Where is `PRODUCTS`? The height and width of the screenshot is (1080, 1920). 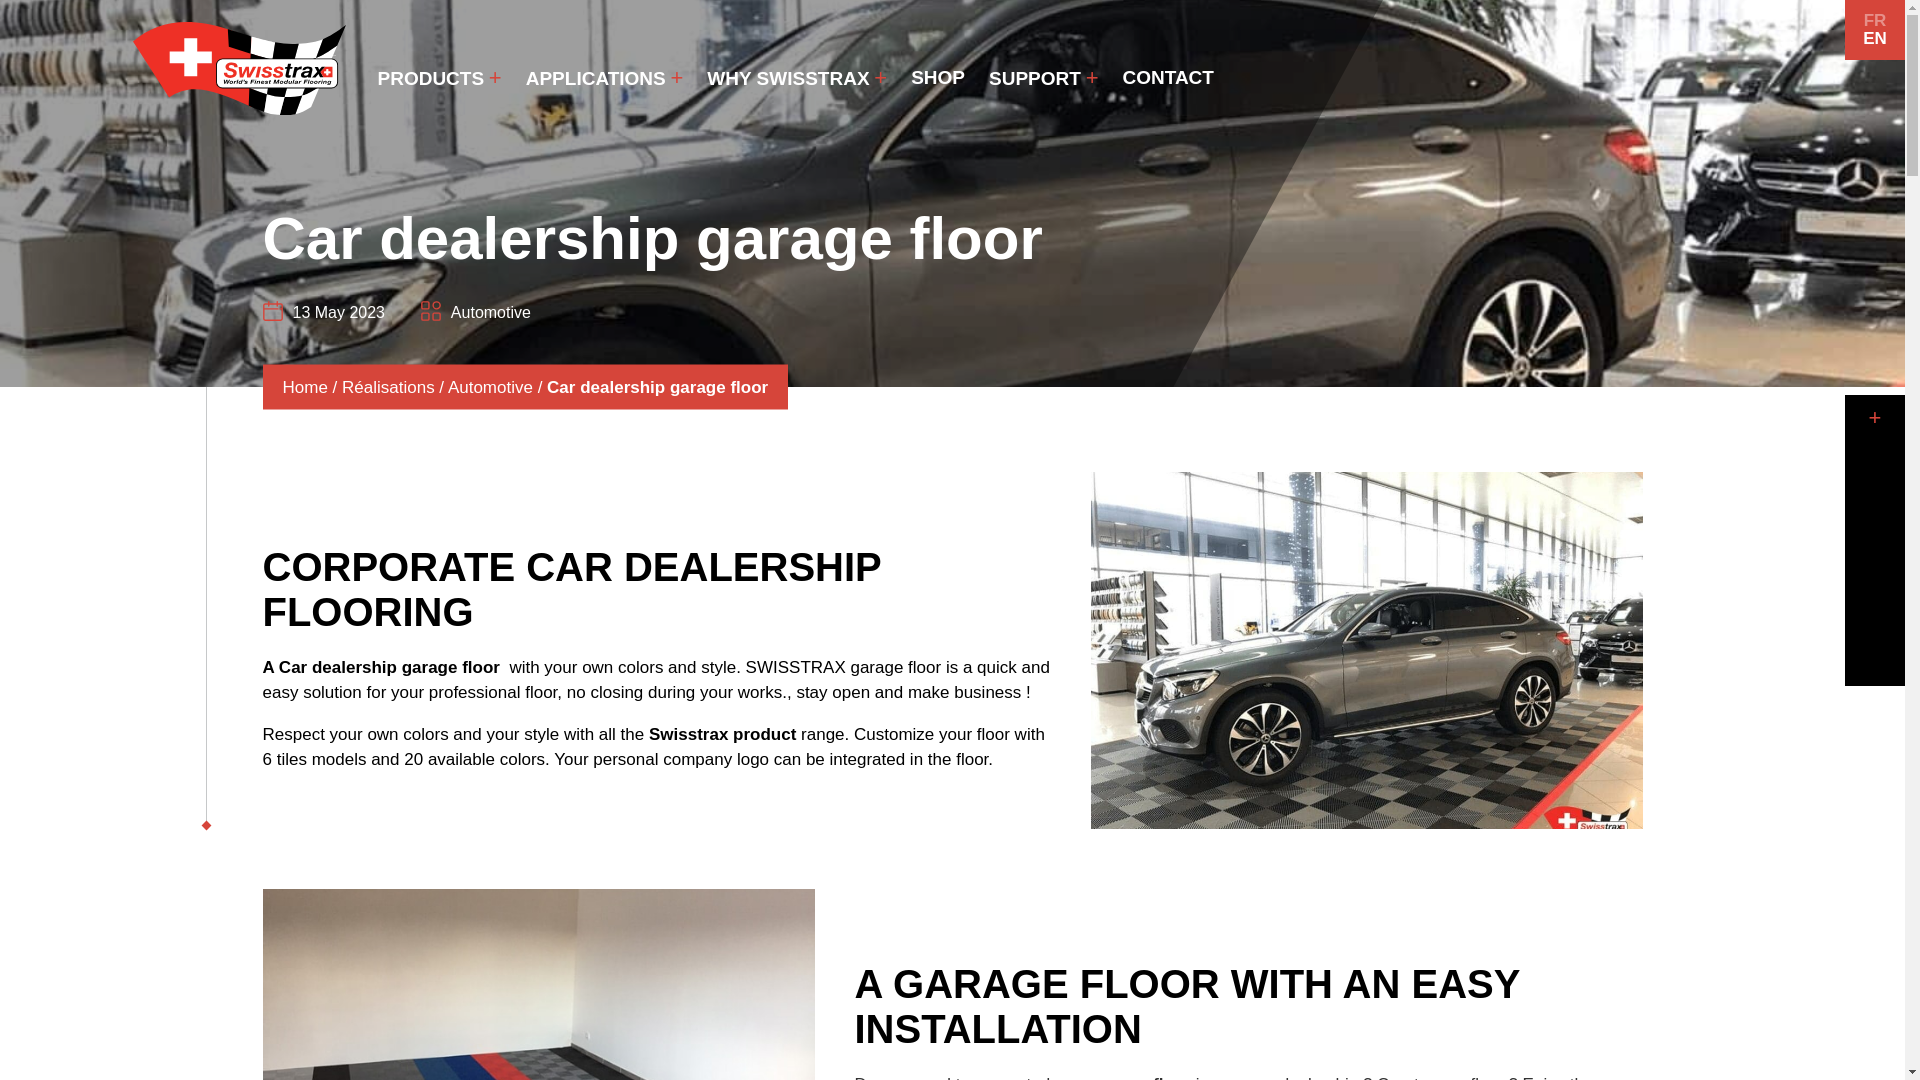
PRODUCTS is located at coordinates (432, 78).